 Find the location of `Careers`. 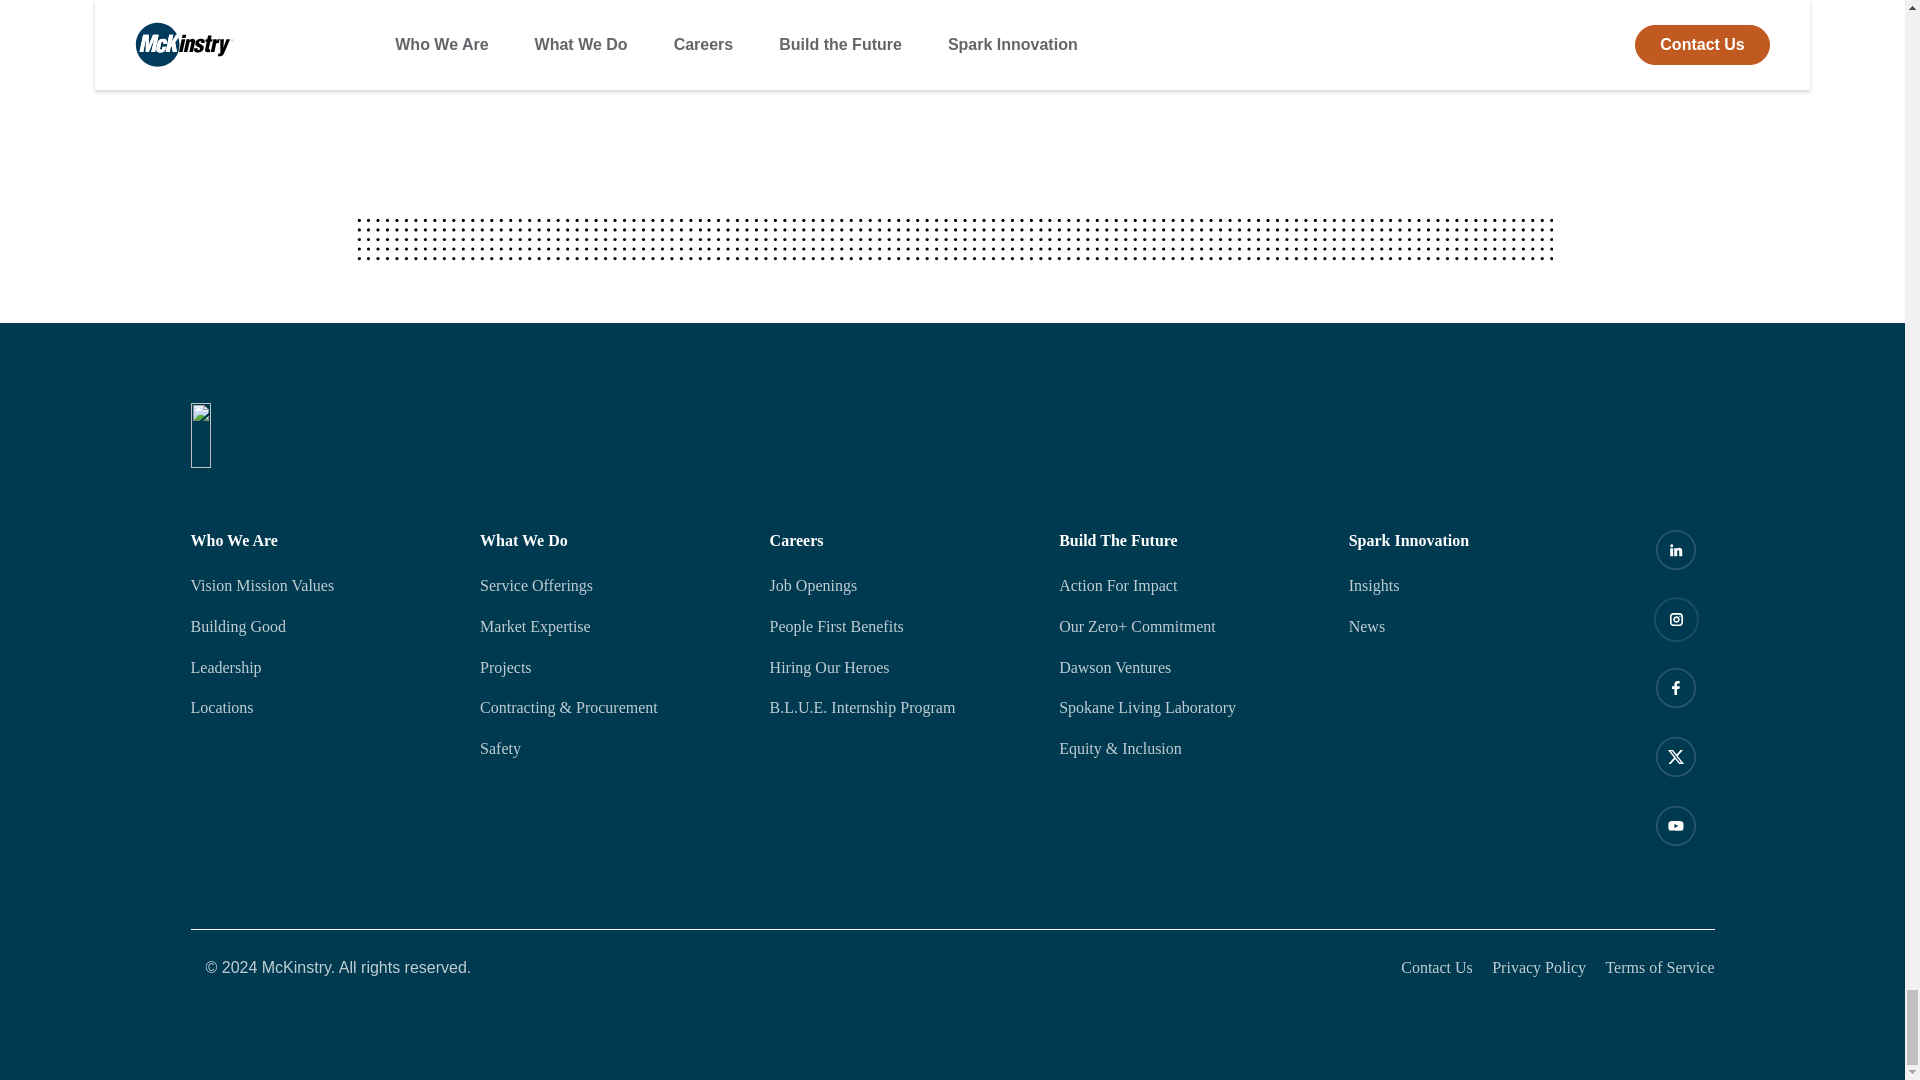

Careers is located at coordinates (899, 541).